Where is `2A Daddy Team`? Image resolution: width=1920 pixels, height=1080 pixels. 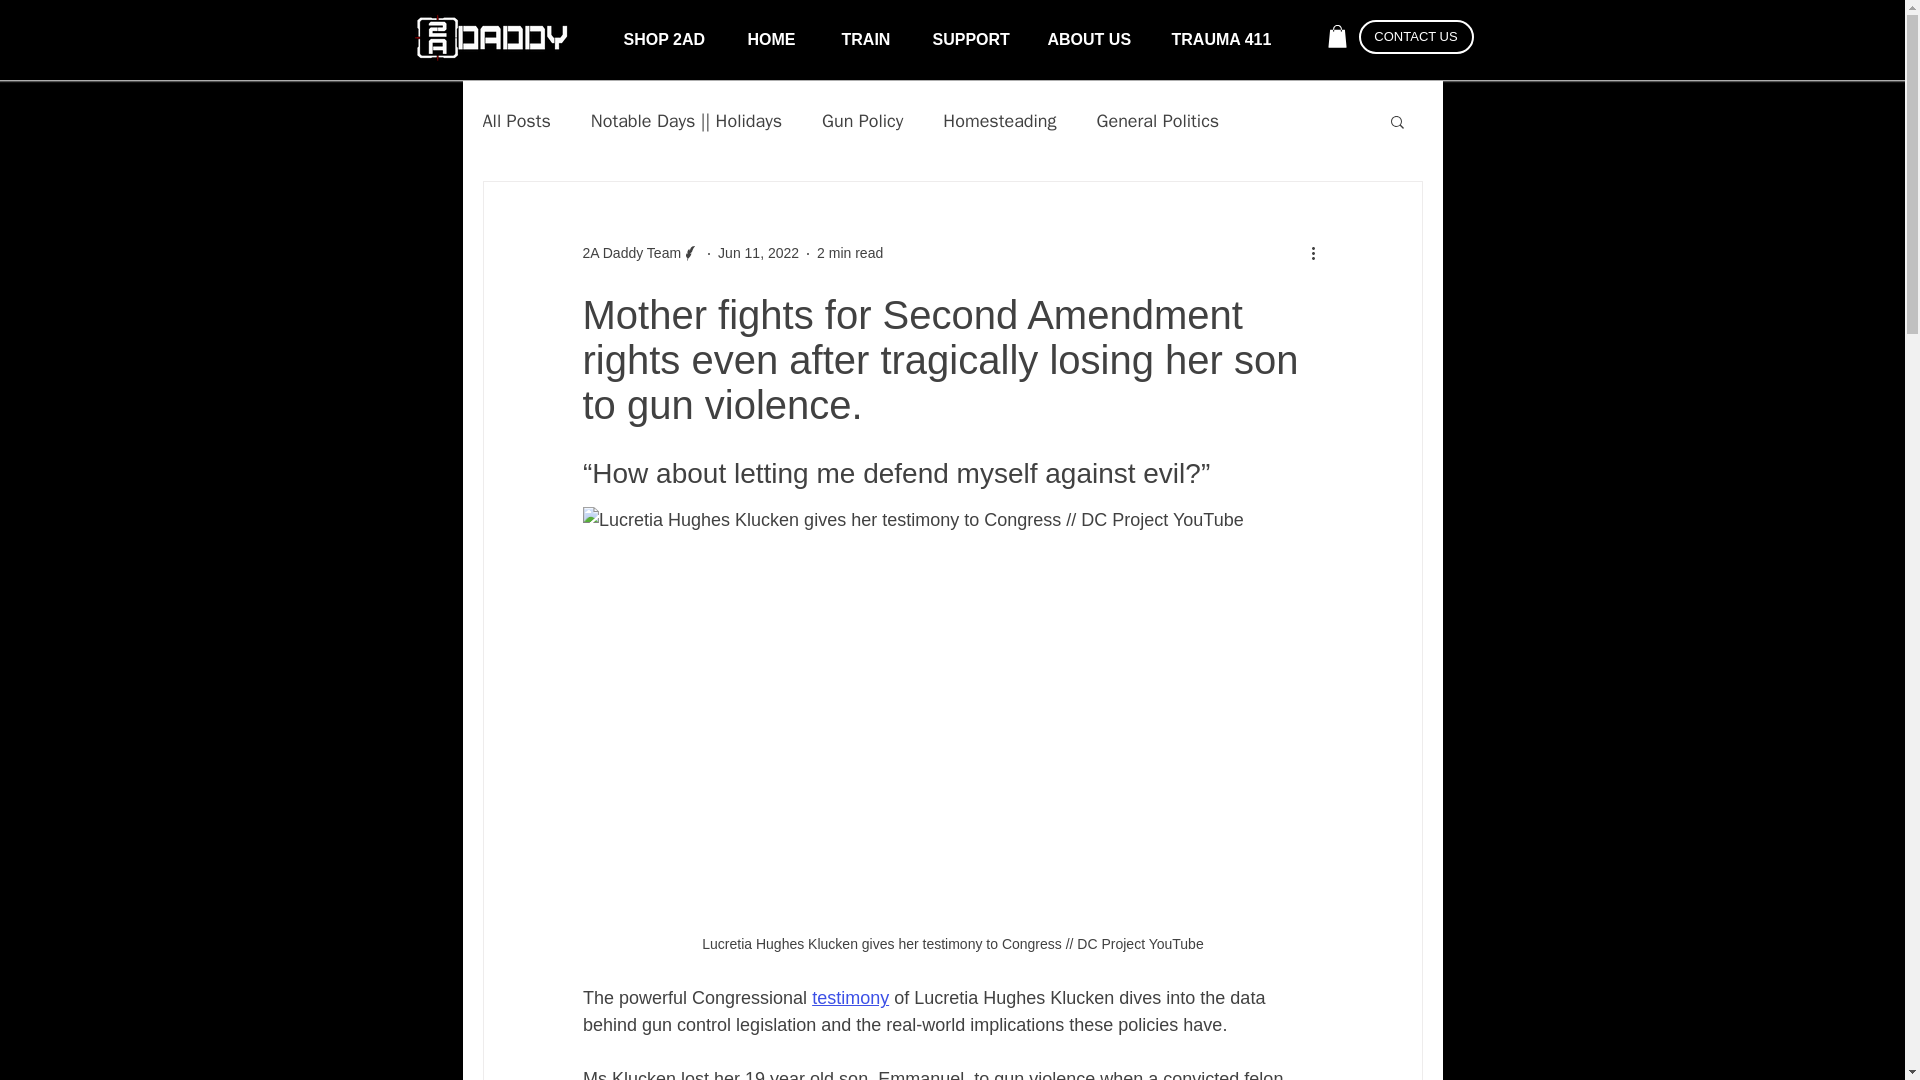 2A Daddy Team is located at coordinates (640, 253).